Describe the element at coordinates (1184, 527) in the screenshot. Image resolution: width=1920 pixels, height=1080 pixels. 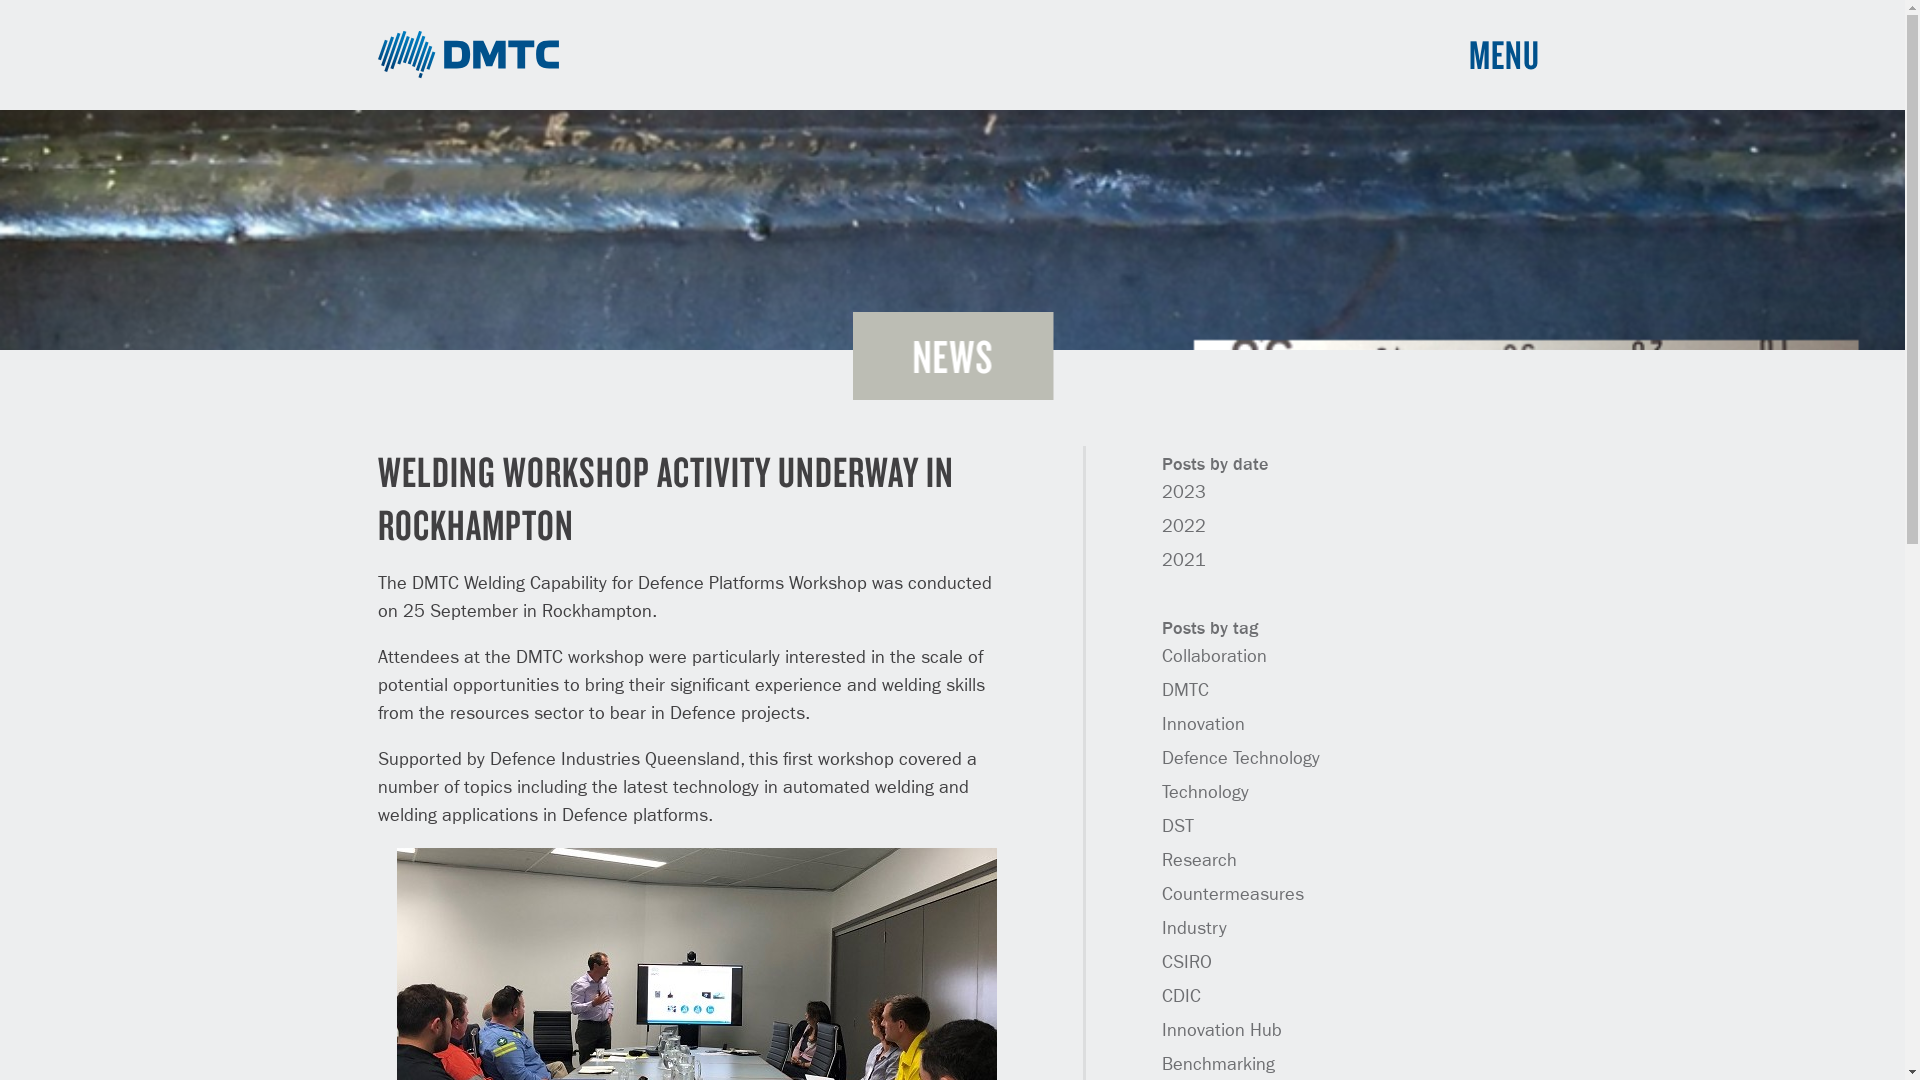
I see `2022` at that location.